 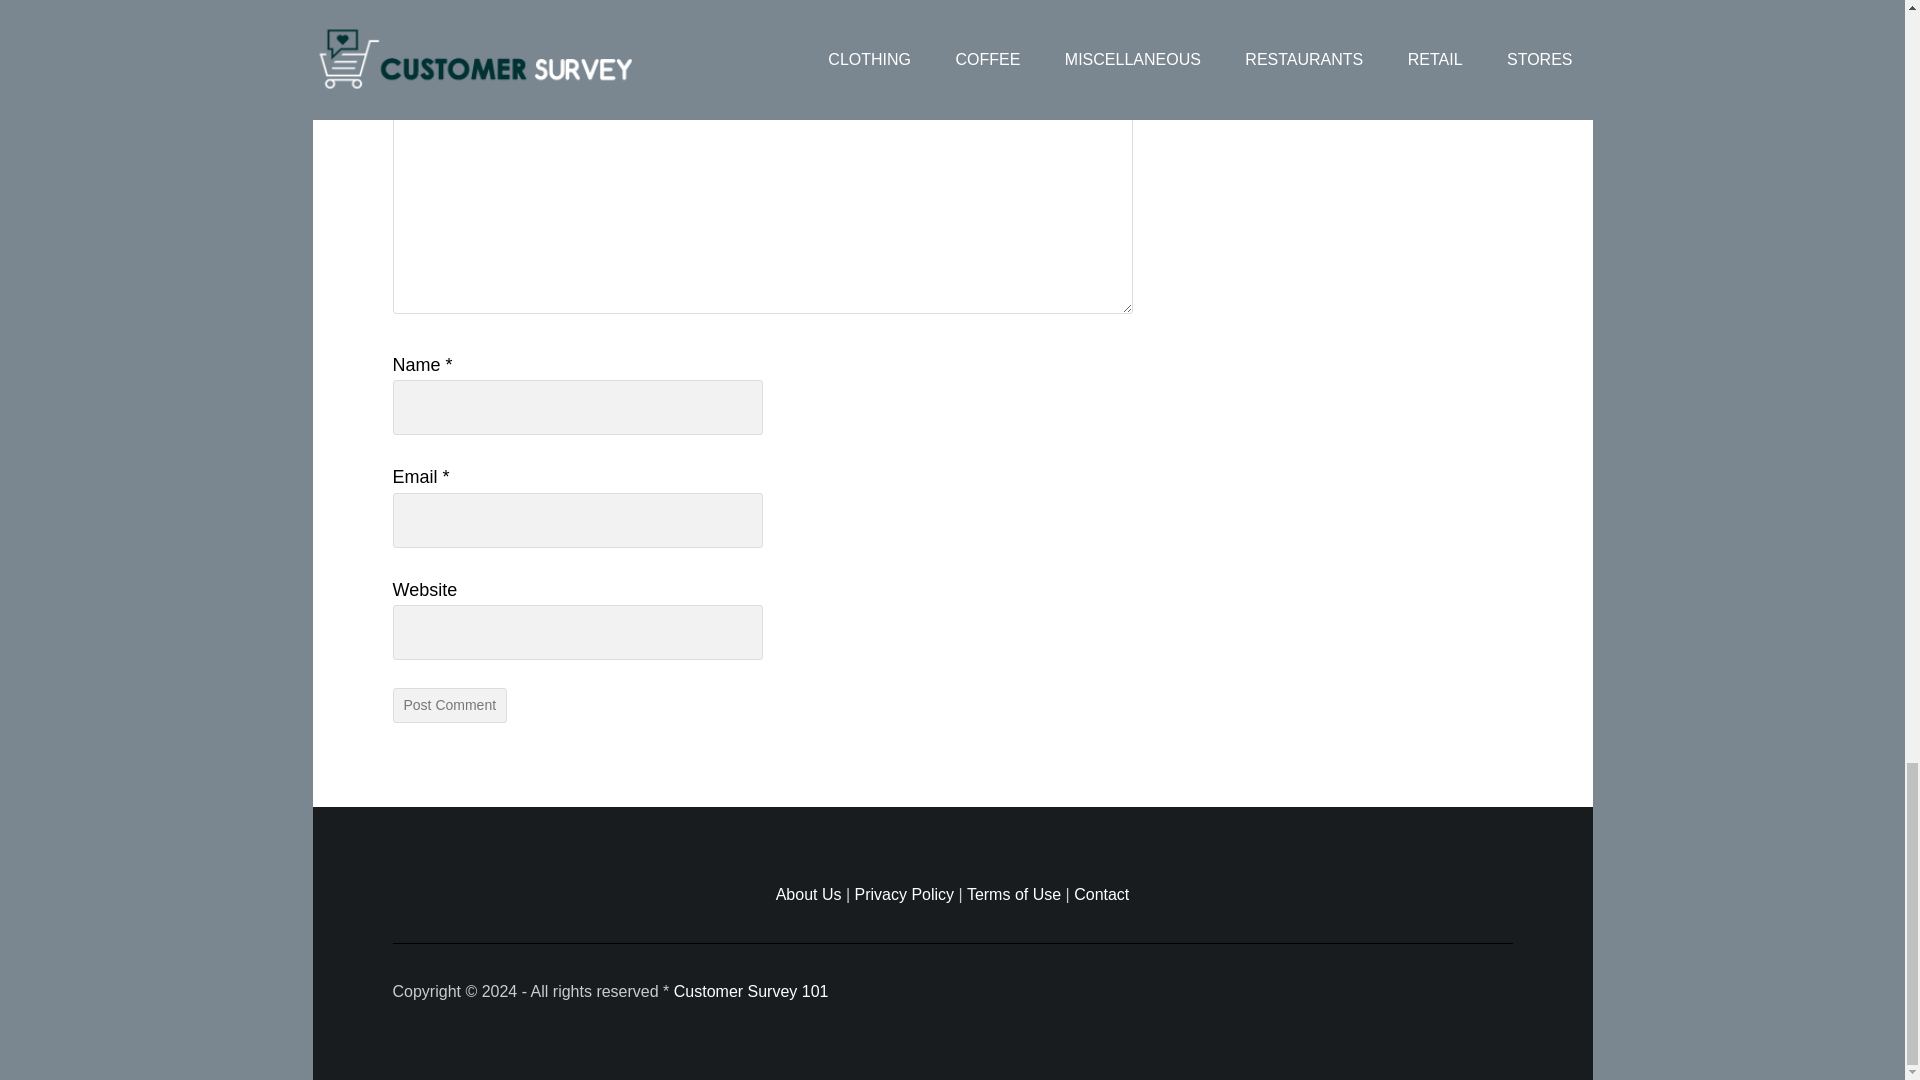 I want to click on Contact, so click(x=1100, y=894).